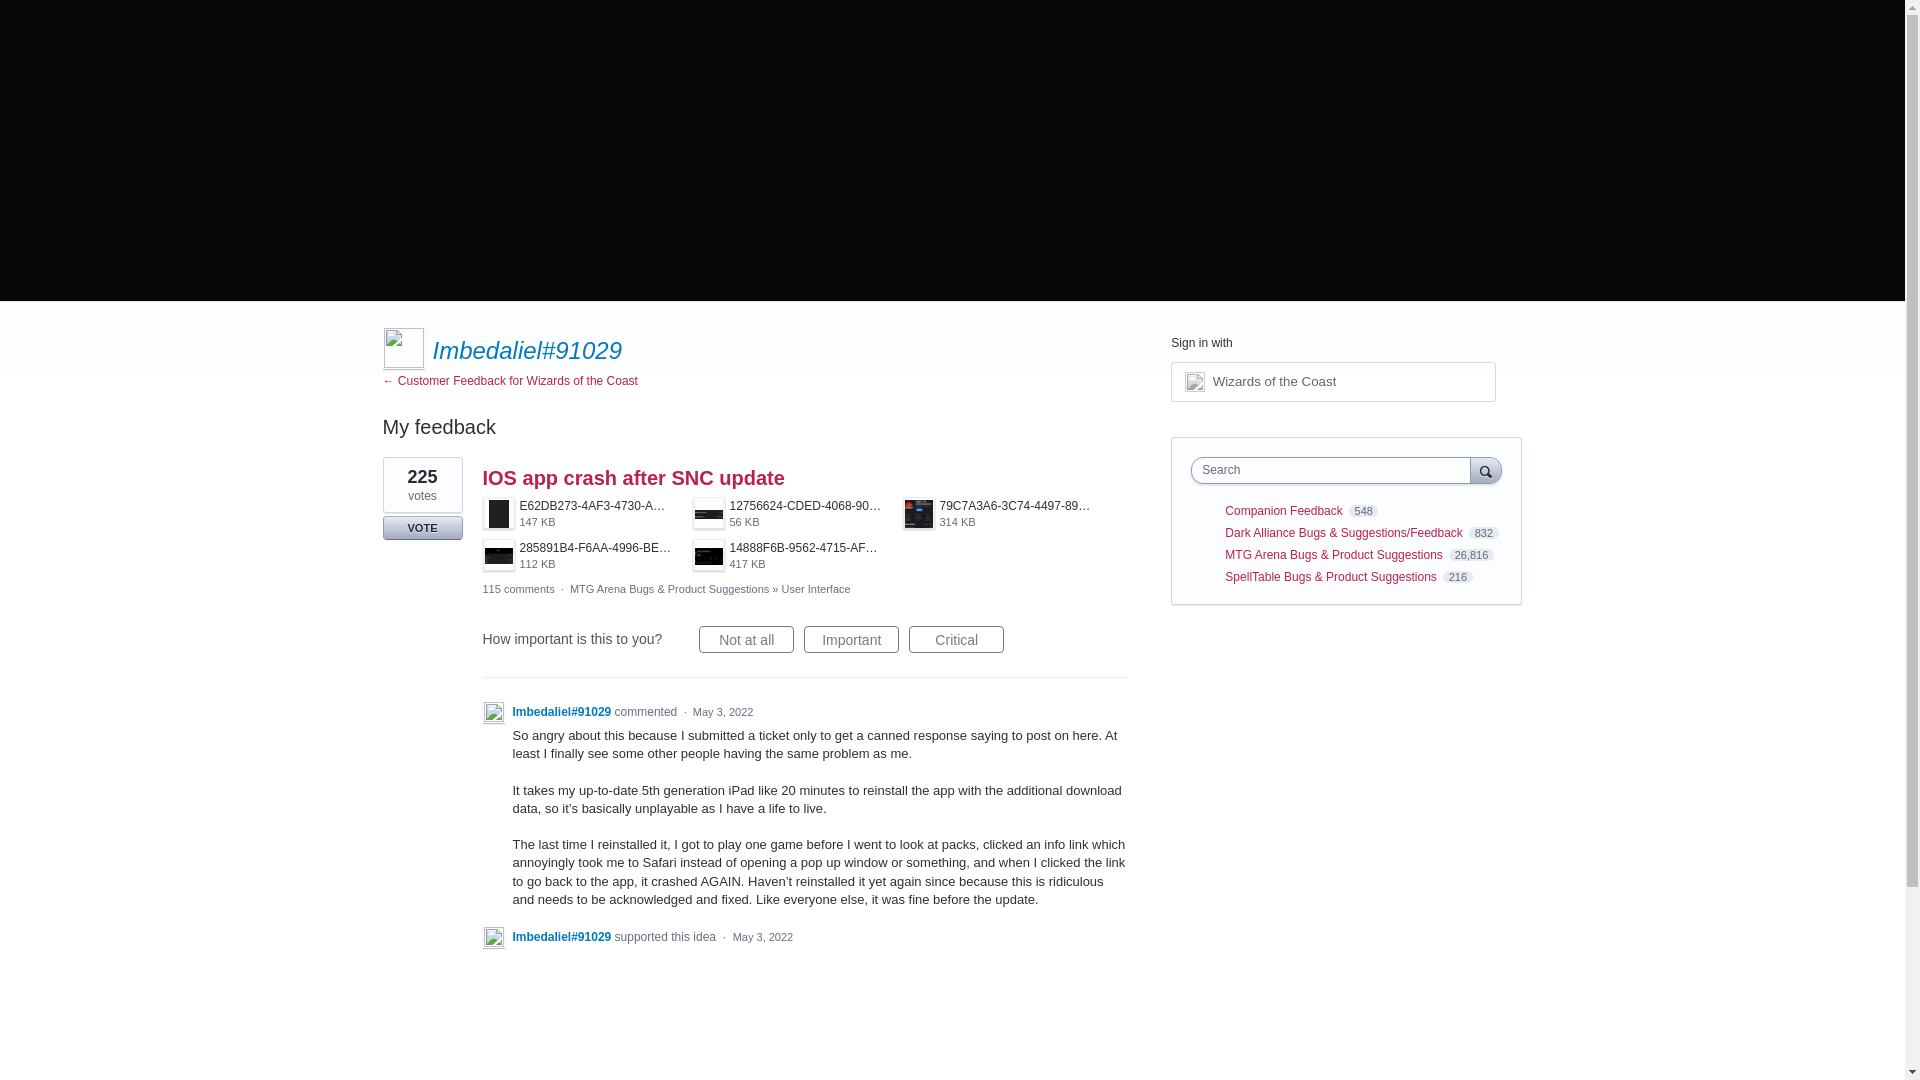 This screenshot has height=1080, width=1920. Describe the element at coordinates (422, 528) in the screenshot. I see `VOTE` at that location.